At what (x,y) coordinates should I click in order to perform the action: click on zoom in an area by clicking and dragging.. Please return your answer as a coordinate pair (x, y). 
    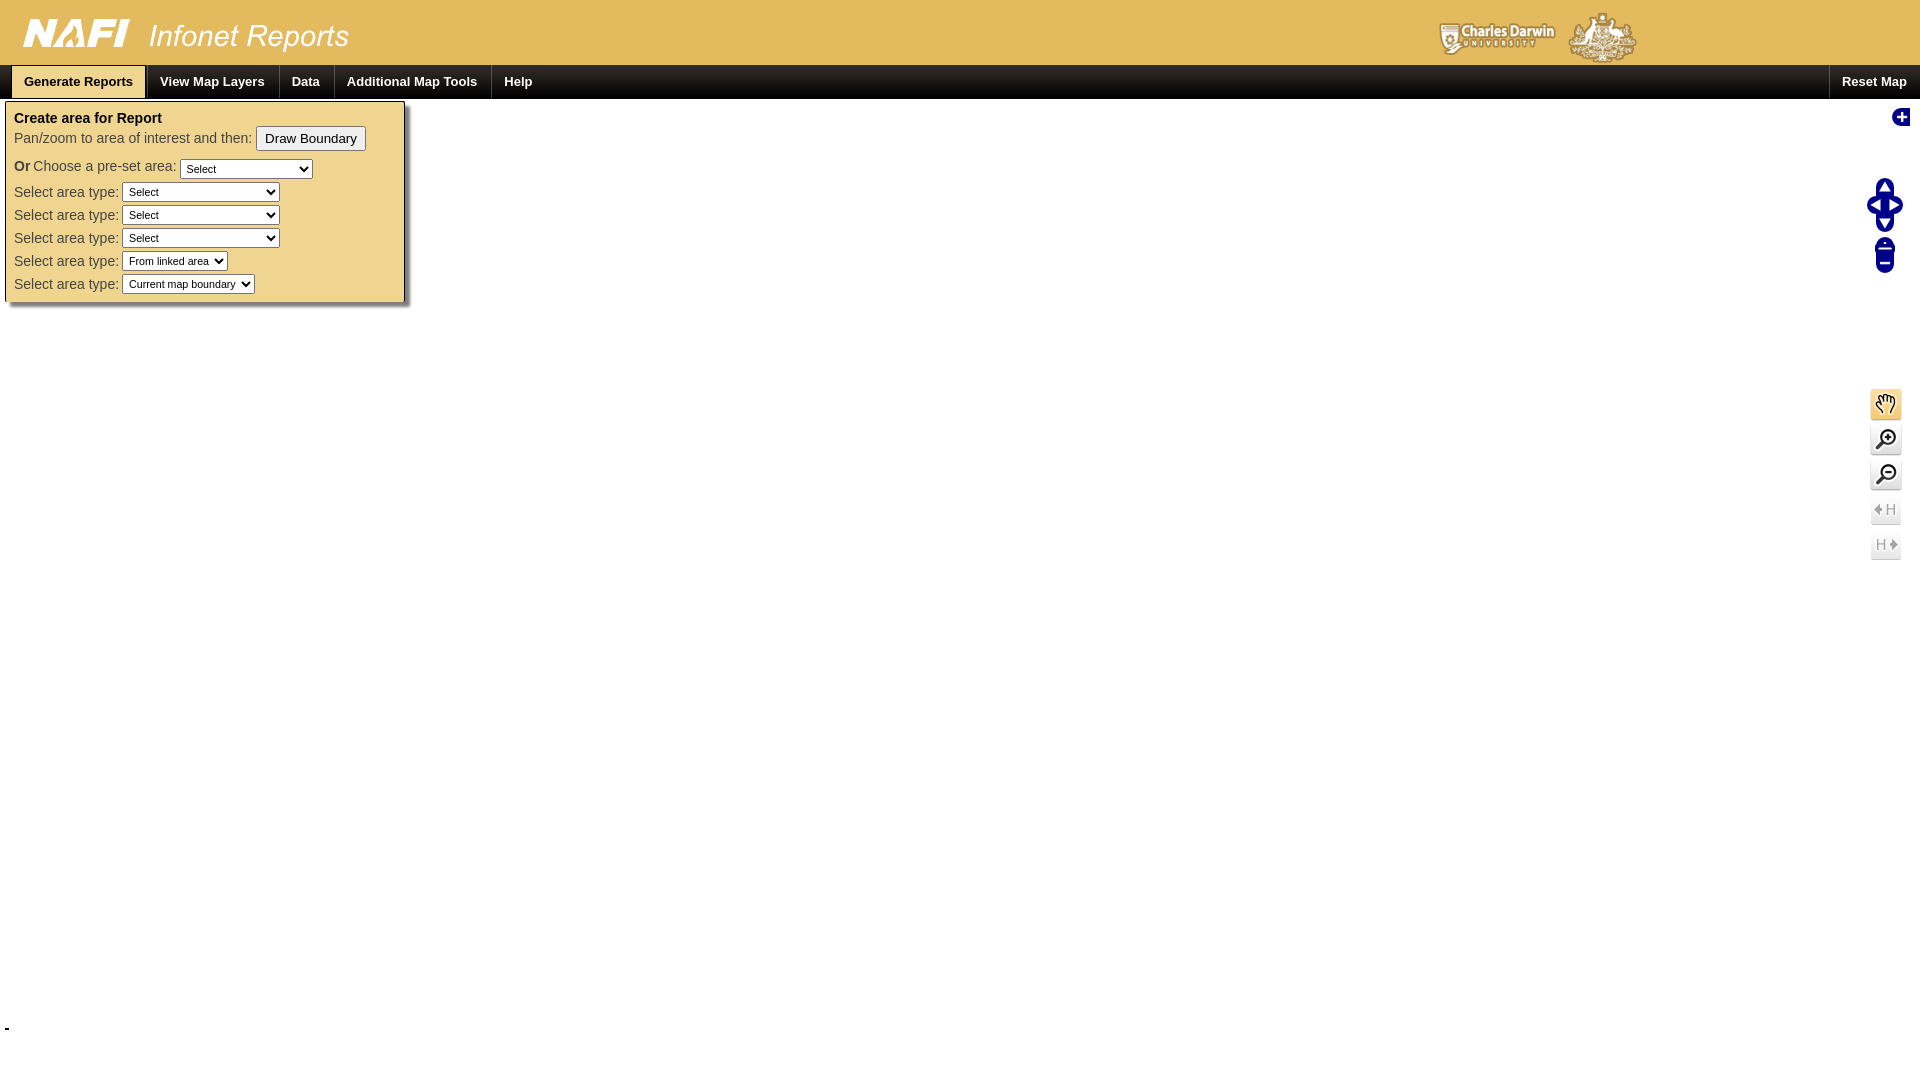
    Looking at the image, I should click on (1888, 442).